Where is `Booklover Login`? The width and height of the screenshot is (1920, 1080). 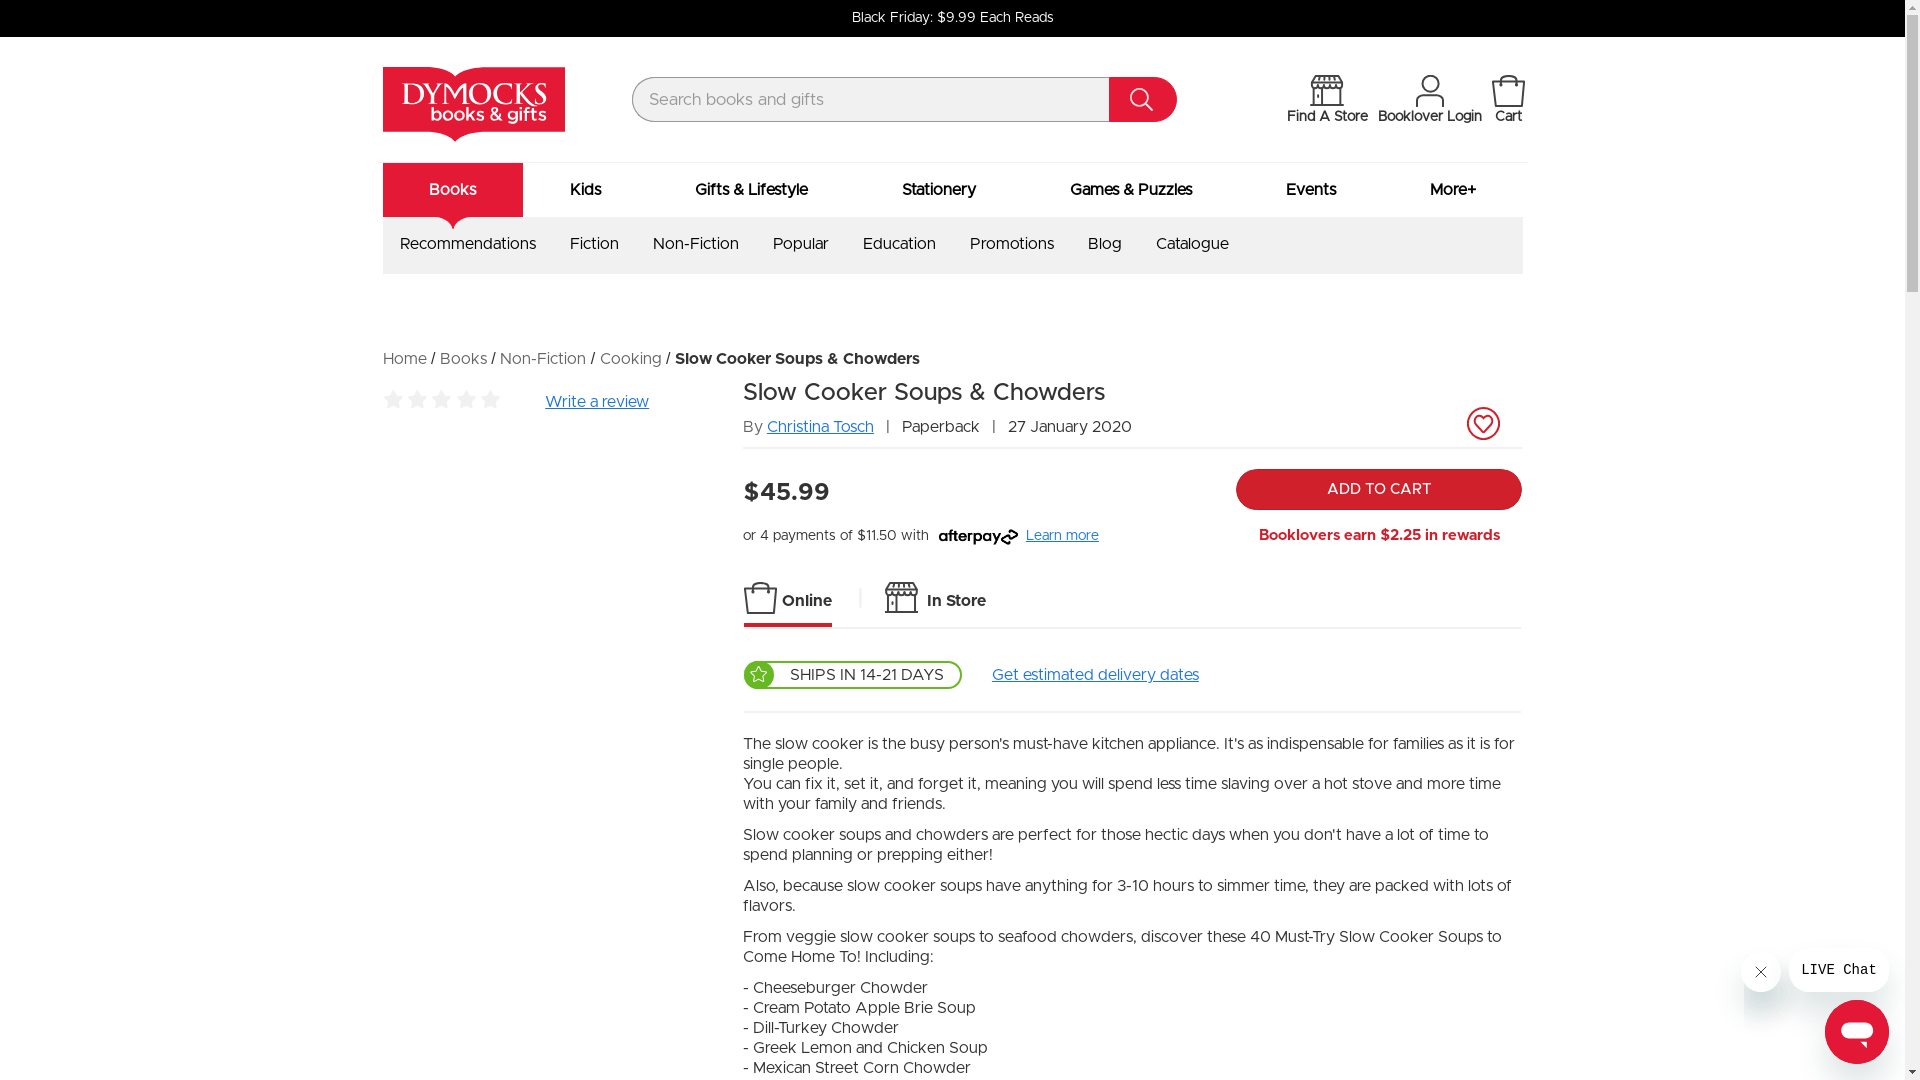 Booklover Login is located at coordinates (1430, 101).